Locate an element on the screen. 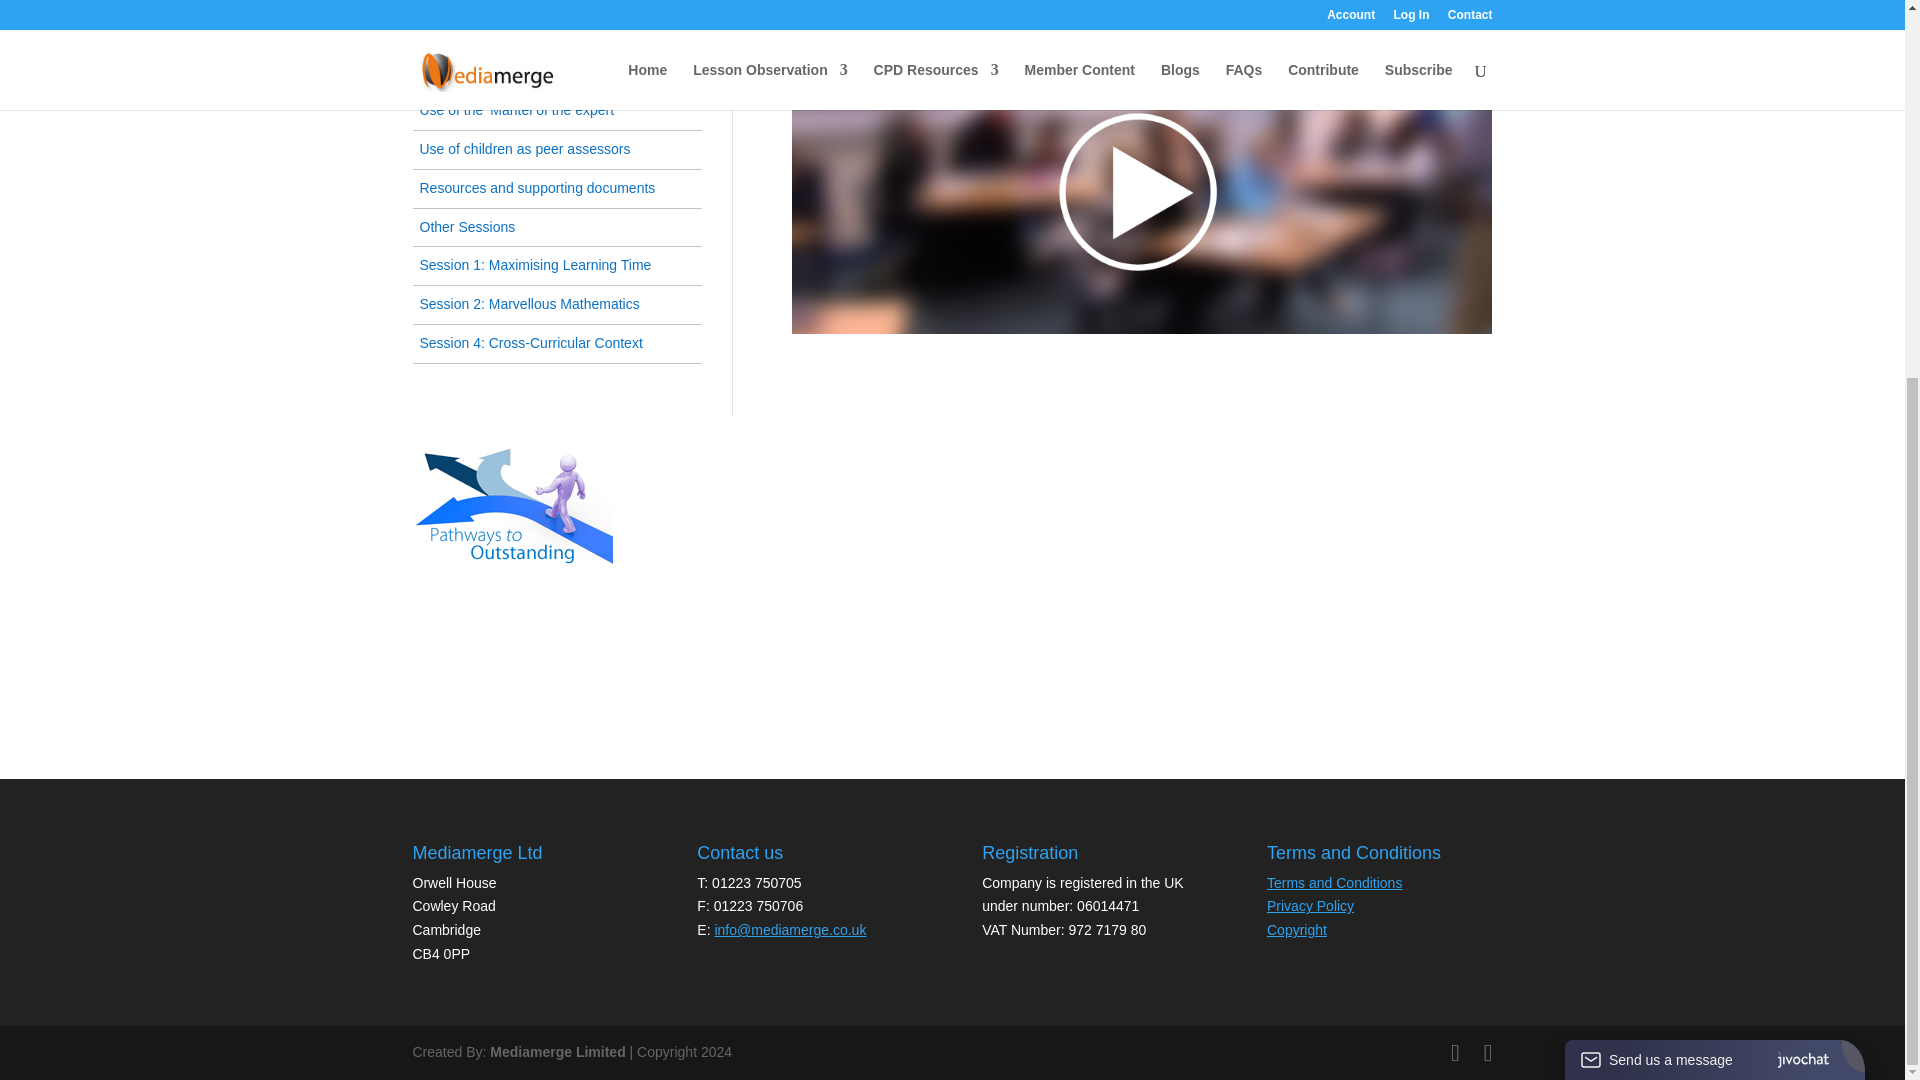 This screenshot has width=1920, height=1080. Thinking and planning outside the box is located at coordinates (538, 32).